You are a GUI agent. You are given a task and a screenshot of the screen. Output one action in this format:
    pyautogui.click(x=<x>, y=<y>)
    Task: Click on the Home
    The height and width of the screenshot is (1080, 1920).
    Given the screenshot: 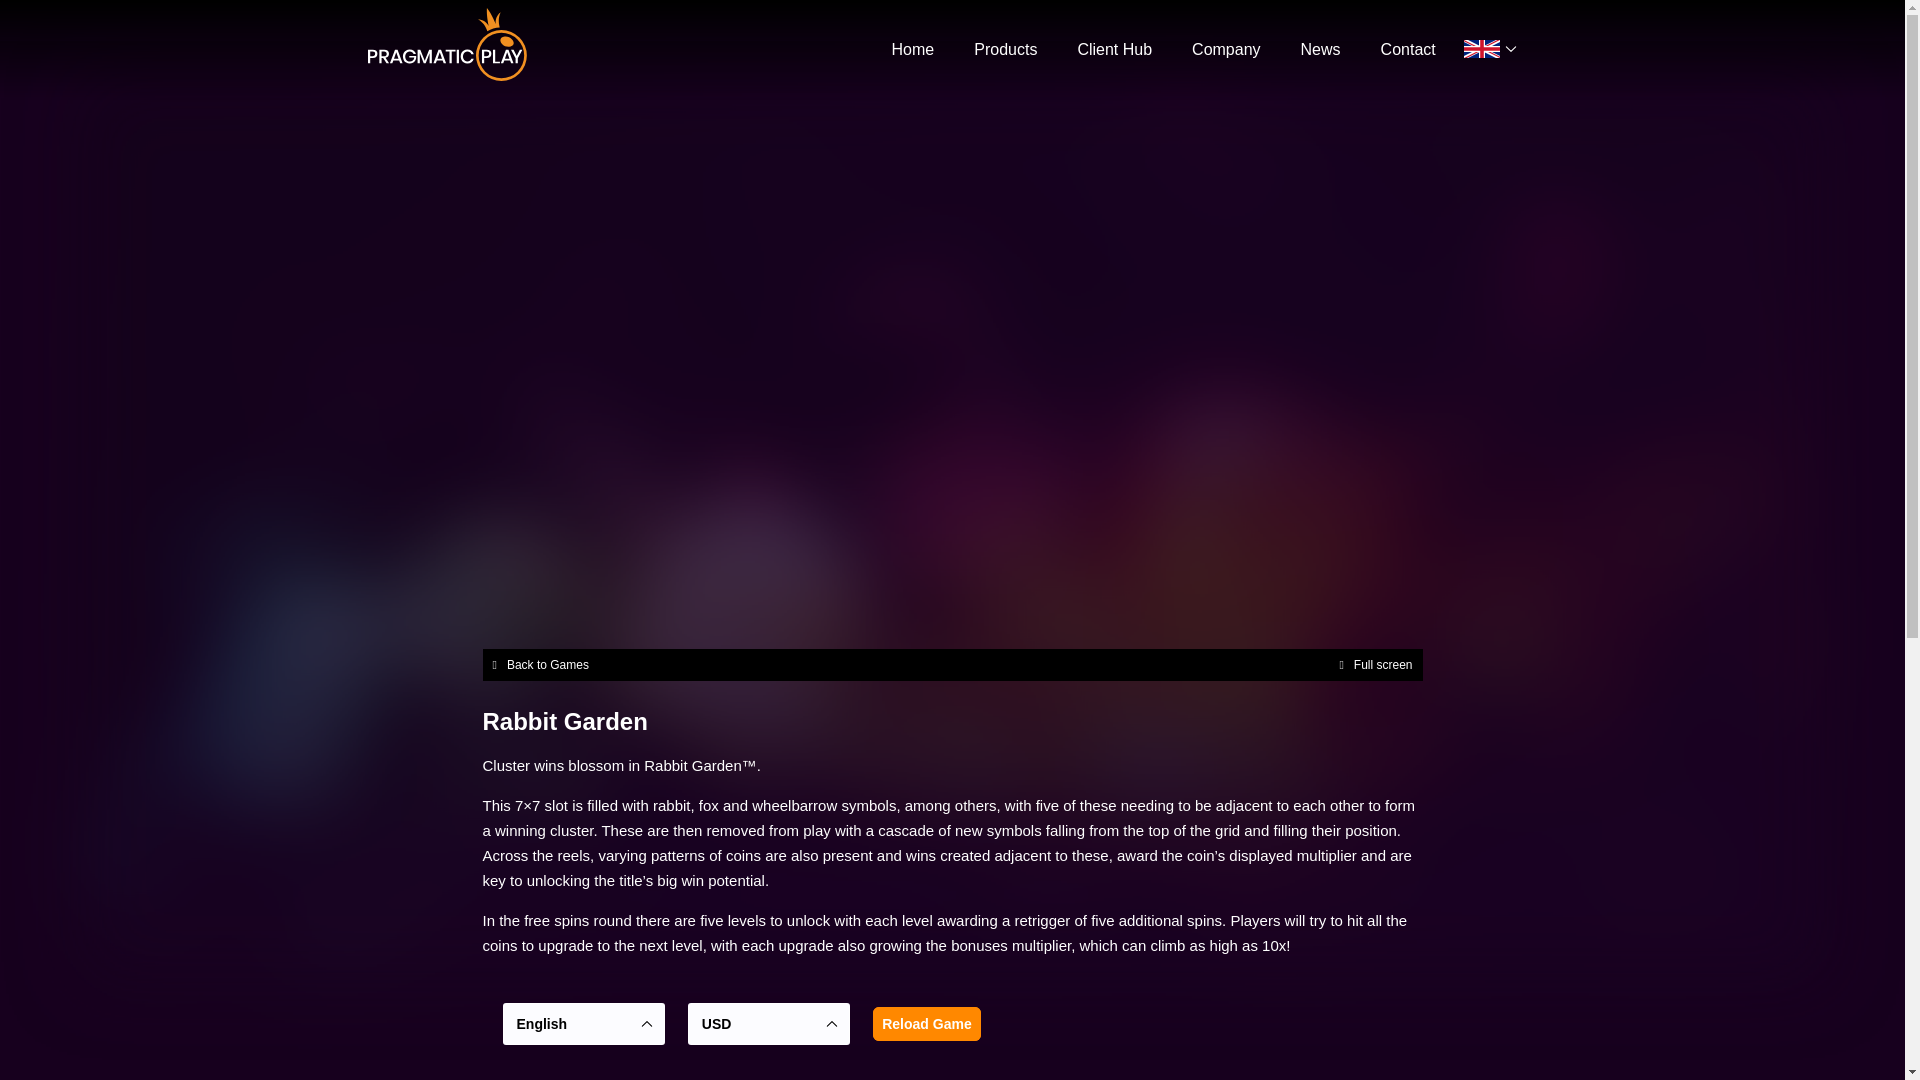 What is the action you would take?
    pyautogui.click(x=914, y=50)
    